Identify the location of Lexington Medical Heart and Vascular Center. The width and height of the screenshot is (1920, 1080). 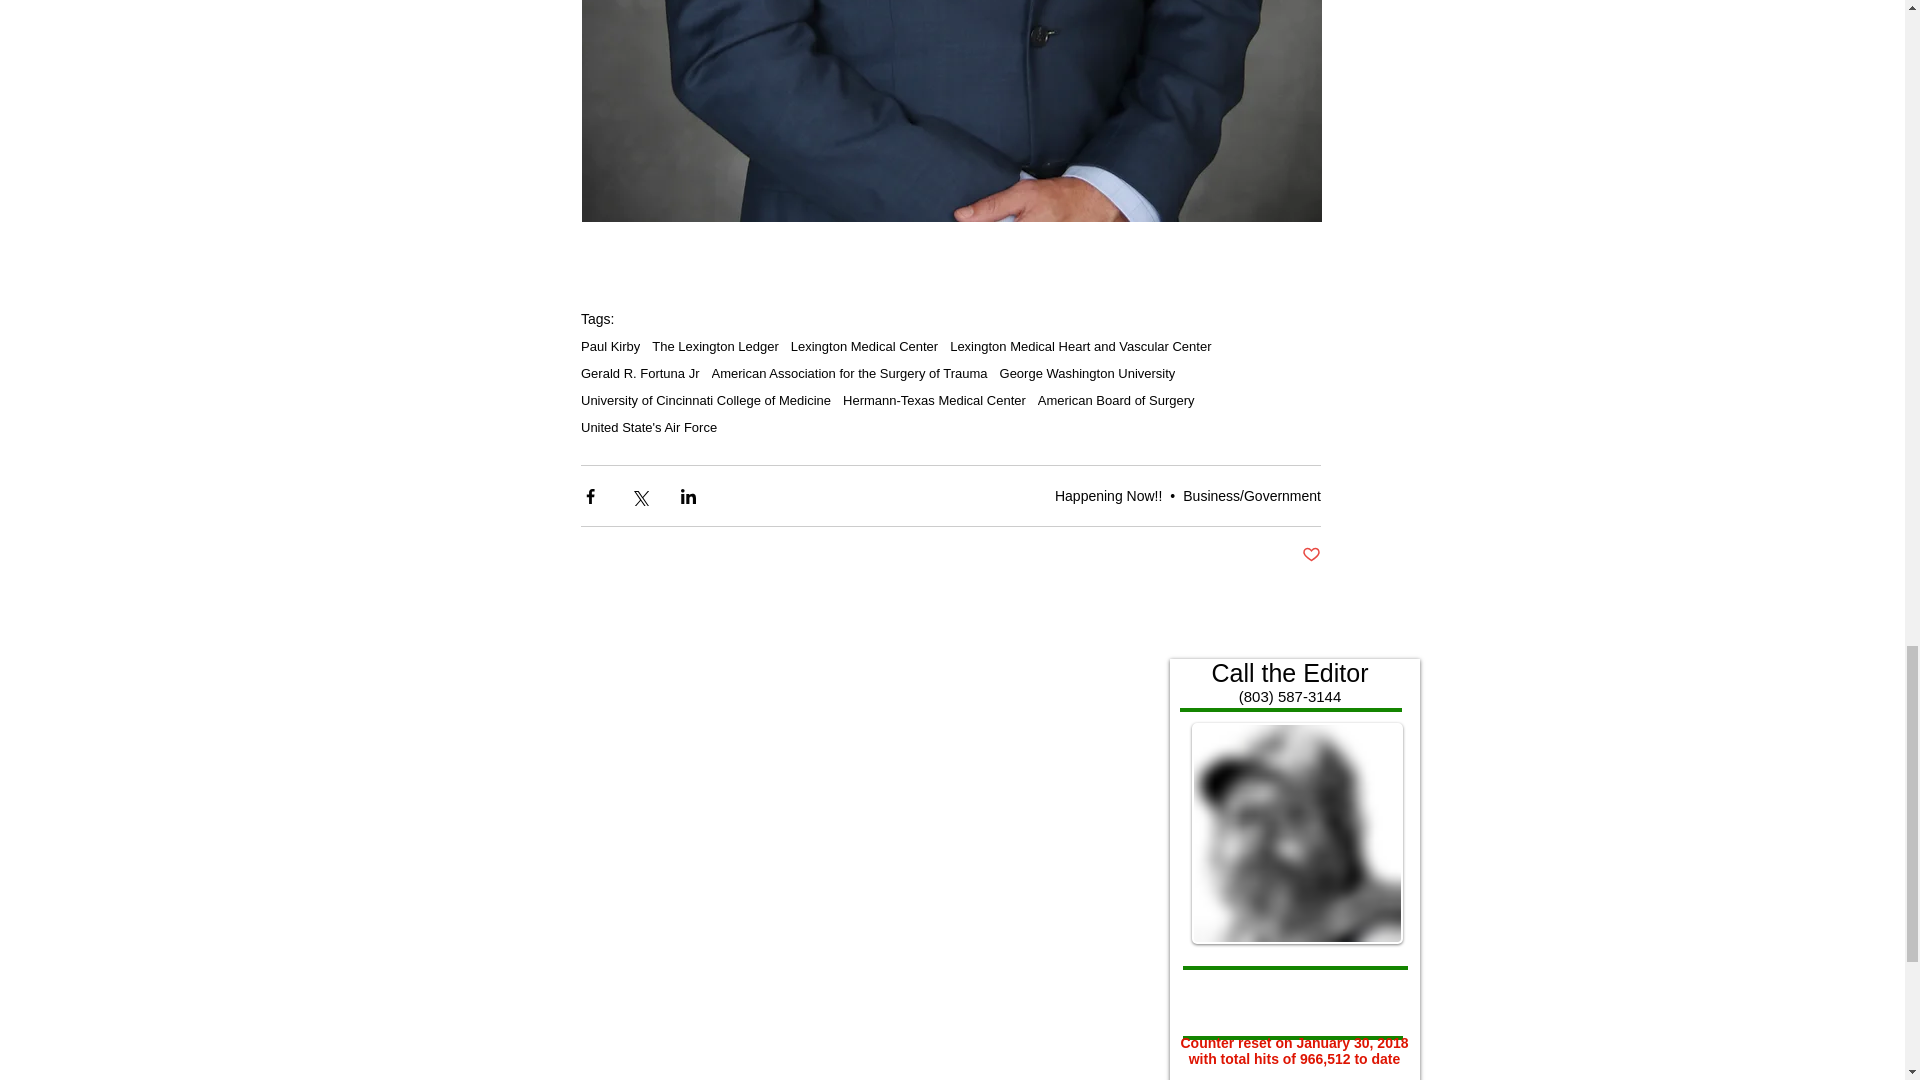
(1080, 346).